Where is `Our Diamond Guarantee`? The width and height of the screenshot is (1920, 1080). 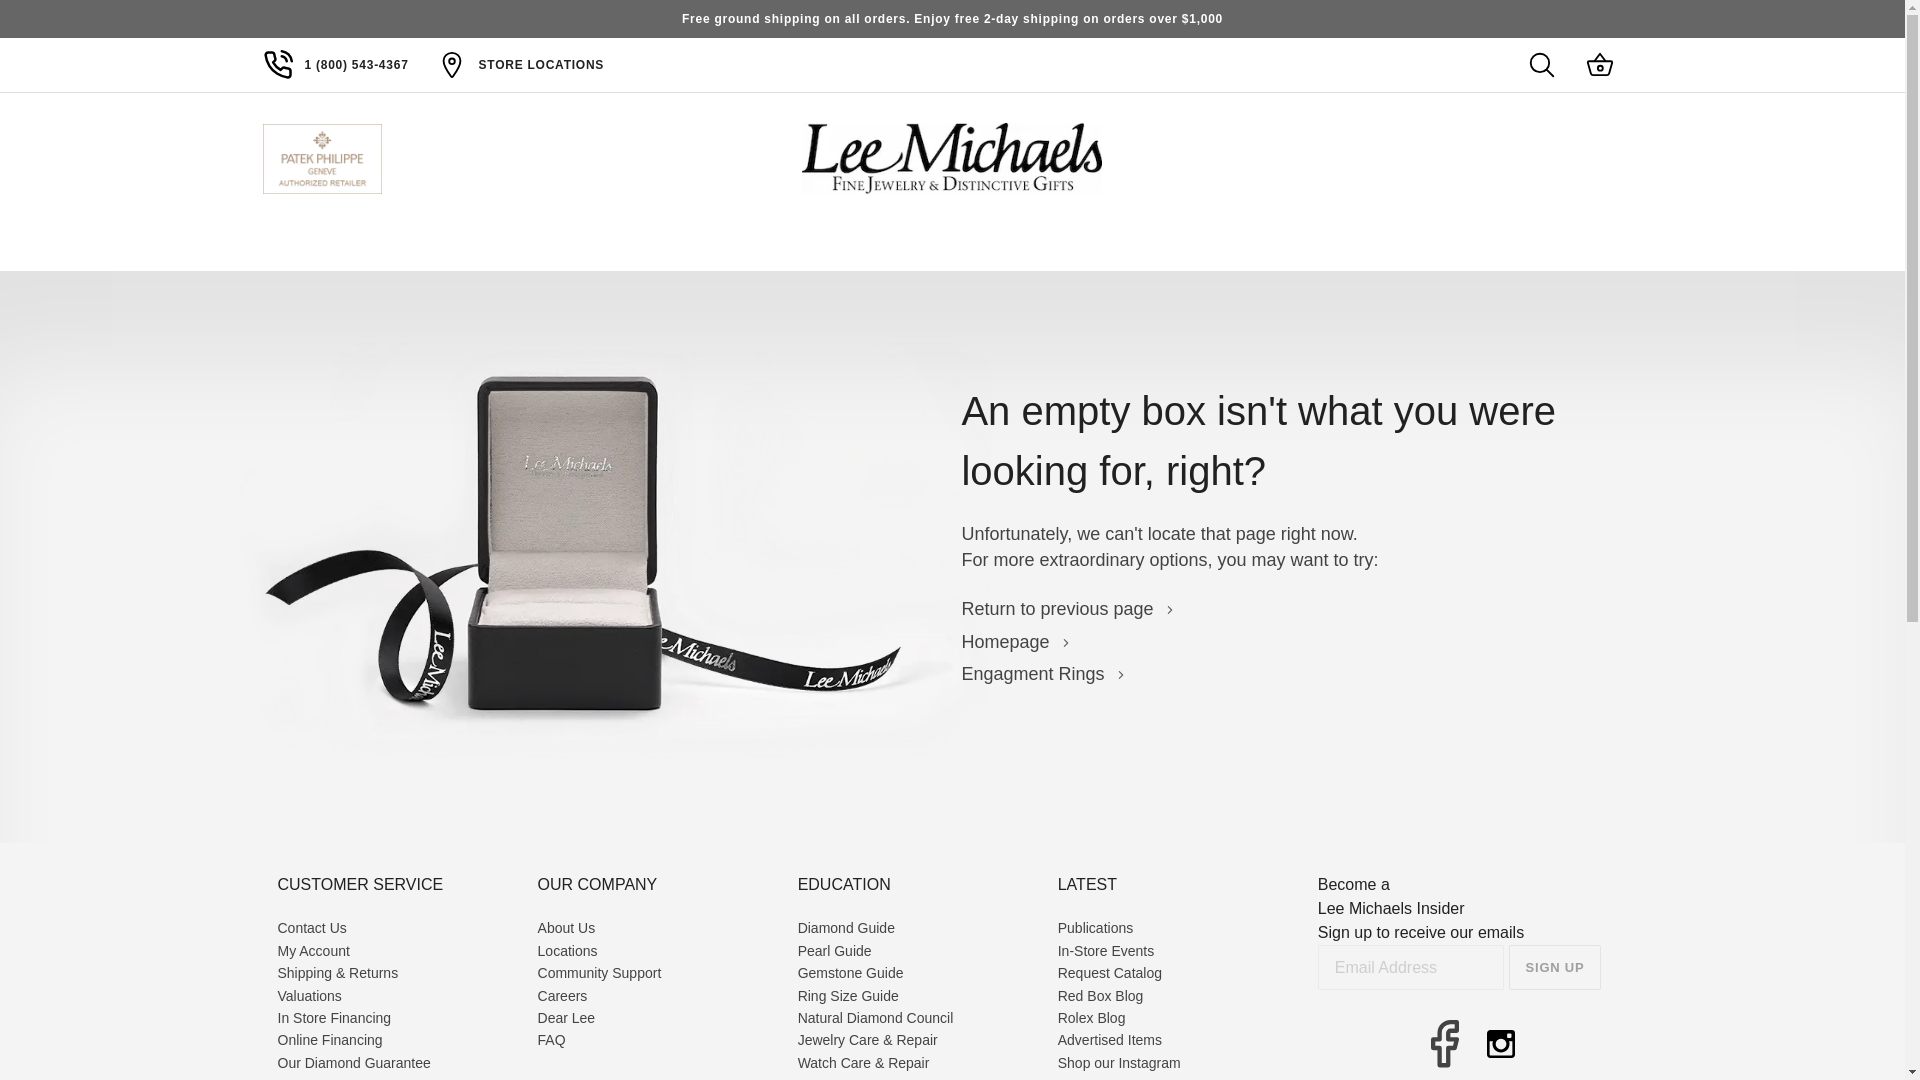
Our Diamond Guarantee is located at coordinates (354, 1062).